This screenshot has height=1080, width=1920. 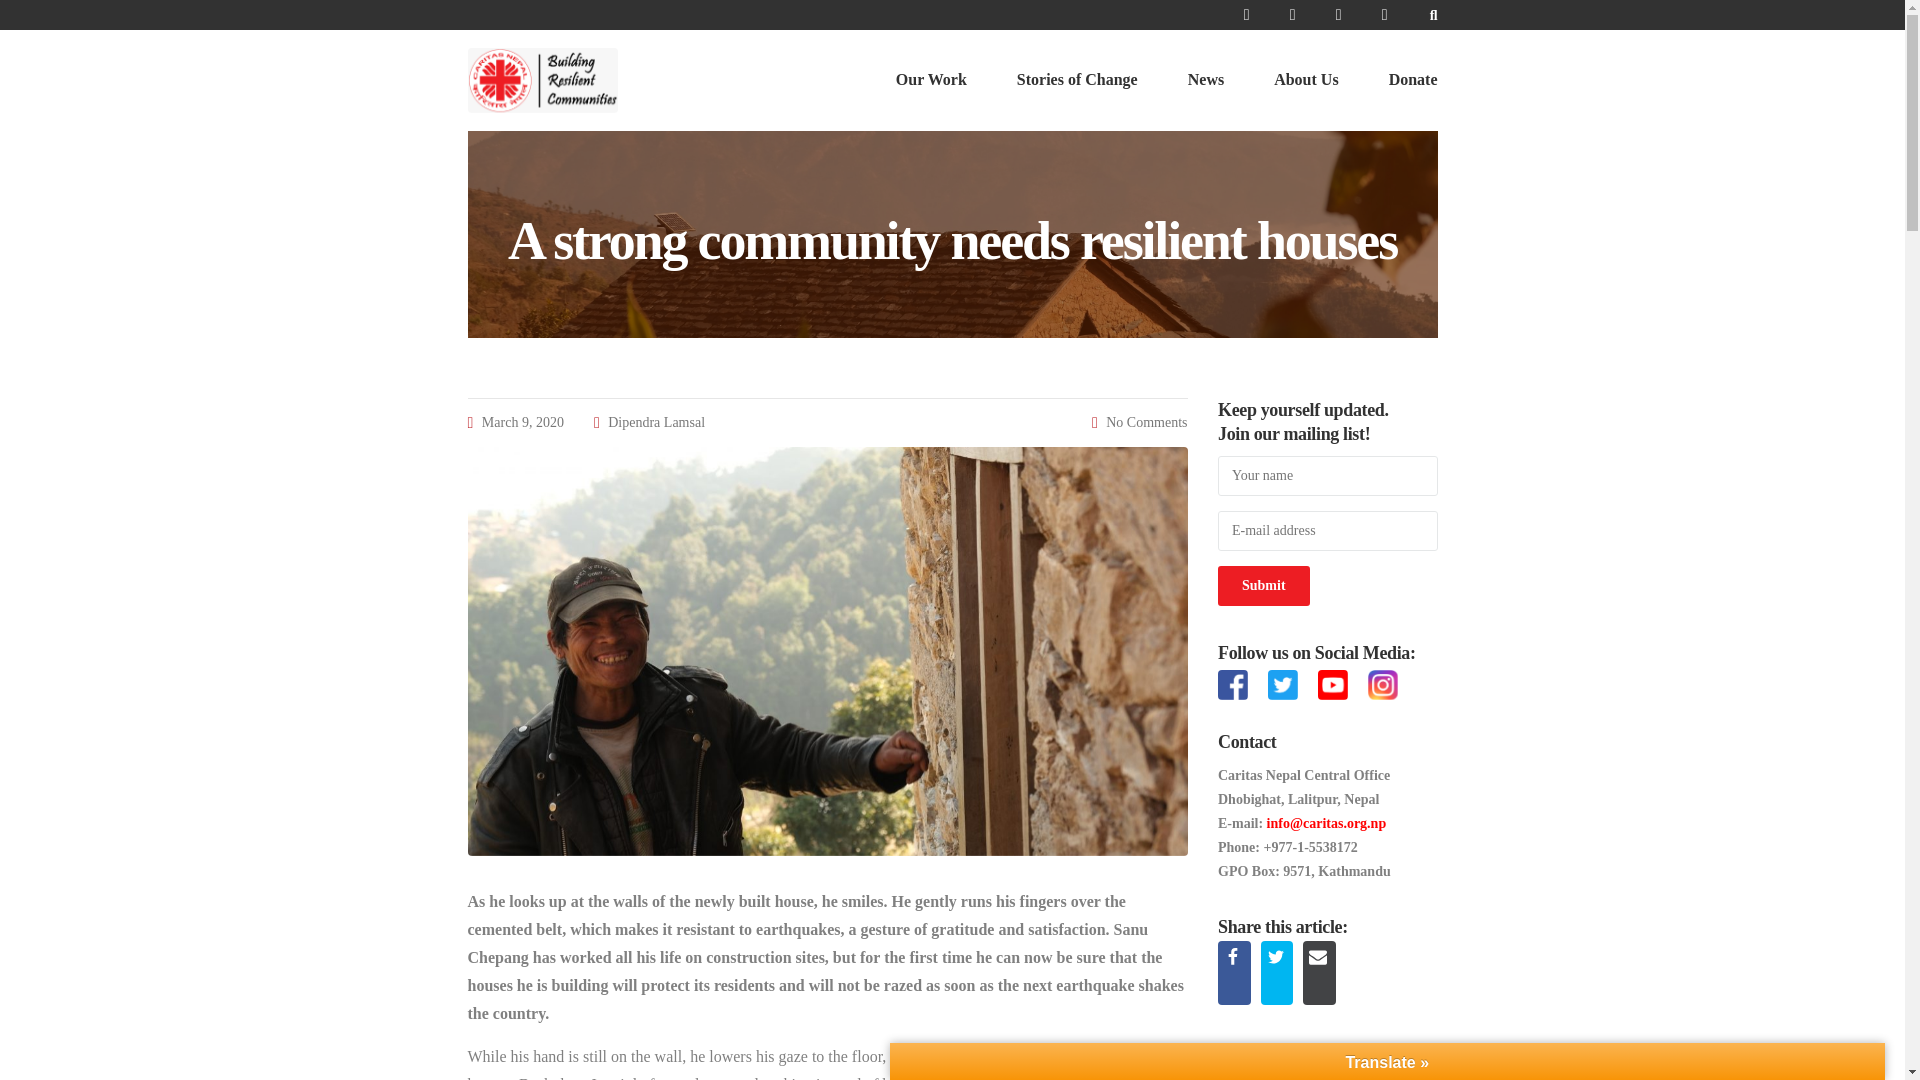 I want to click on Submit, so click(x=1263, y=585).